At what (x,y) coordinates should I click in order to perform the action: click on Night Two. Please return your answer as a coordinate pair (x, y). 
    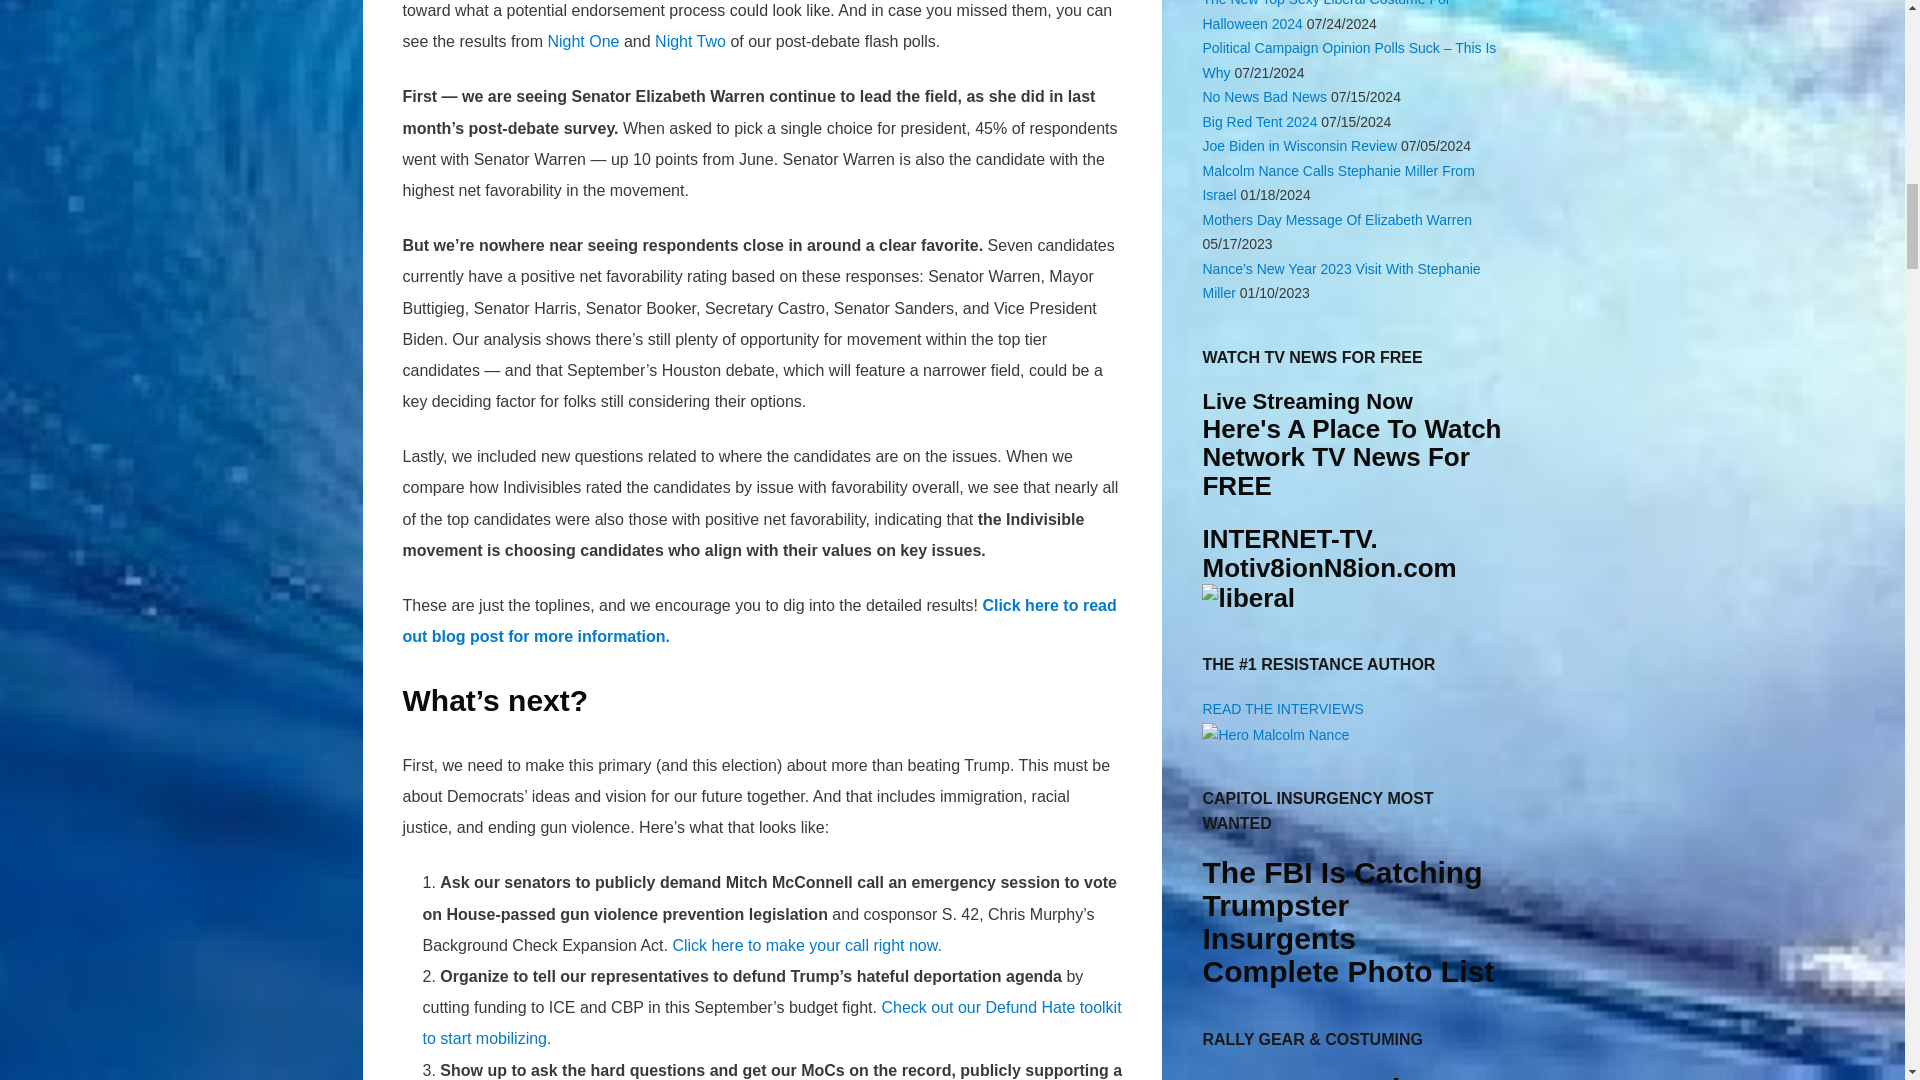
    Looking at the image, I should click on (690, 41).